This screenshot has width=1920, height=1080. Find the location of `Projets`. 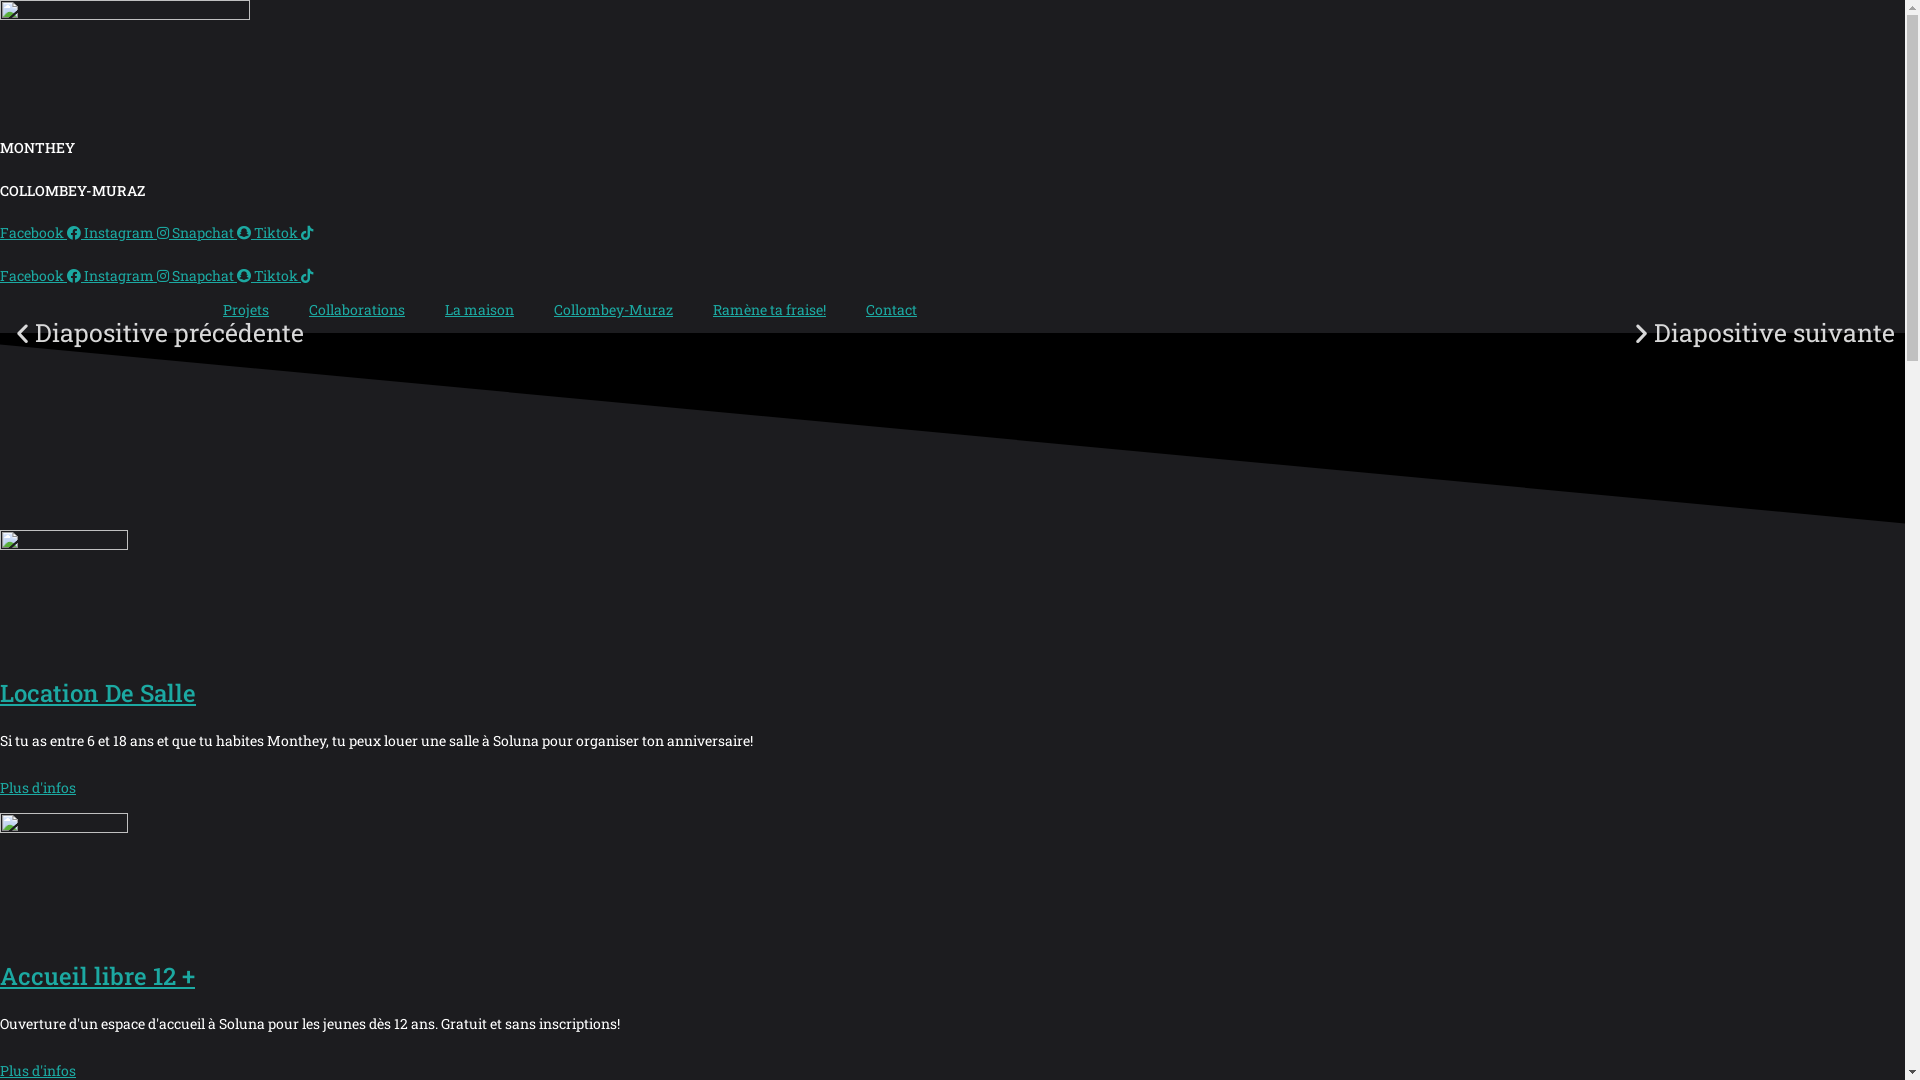

Projets is located at coordinates (246, 310).